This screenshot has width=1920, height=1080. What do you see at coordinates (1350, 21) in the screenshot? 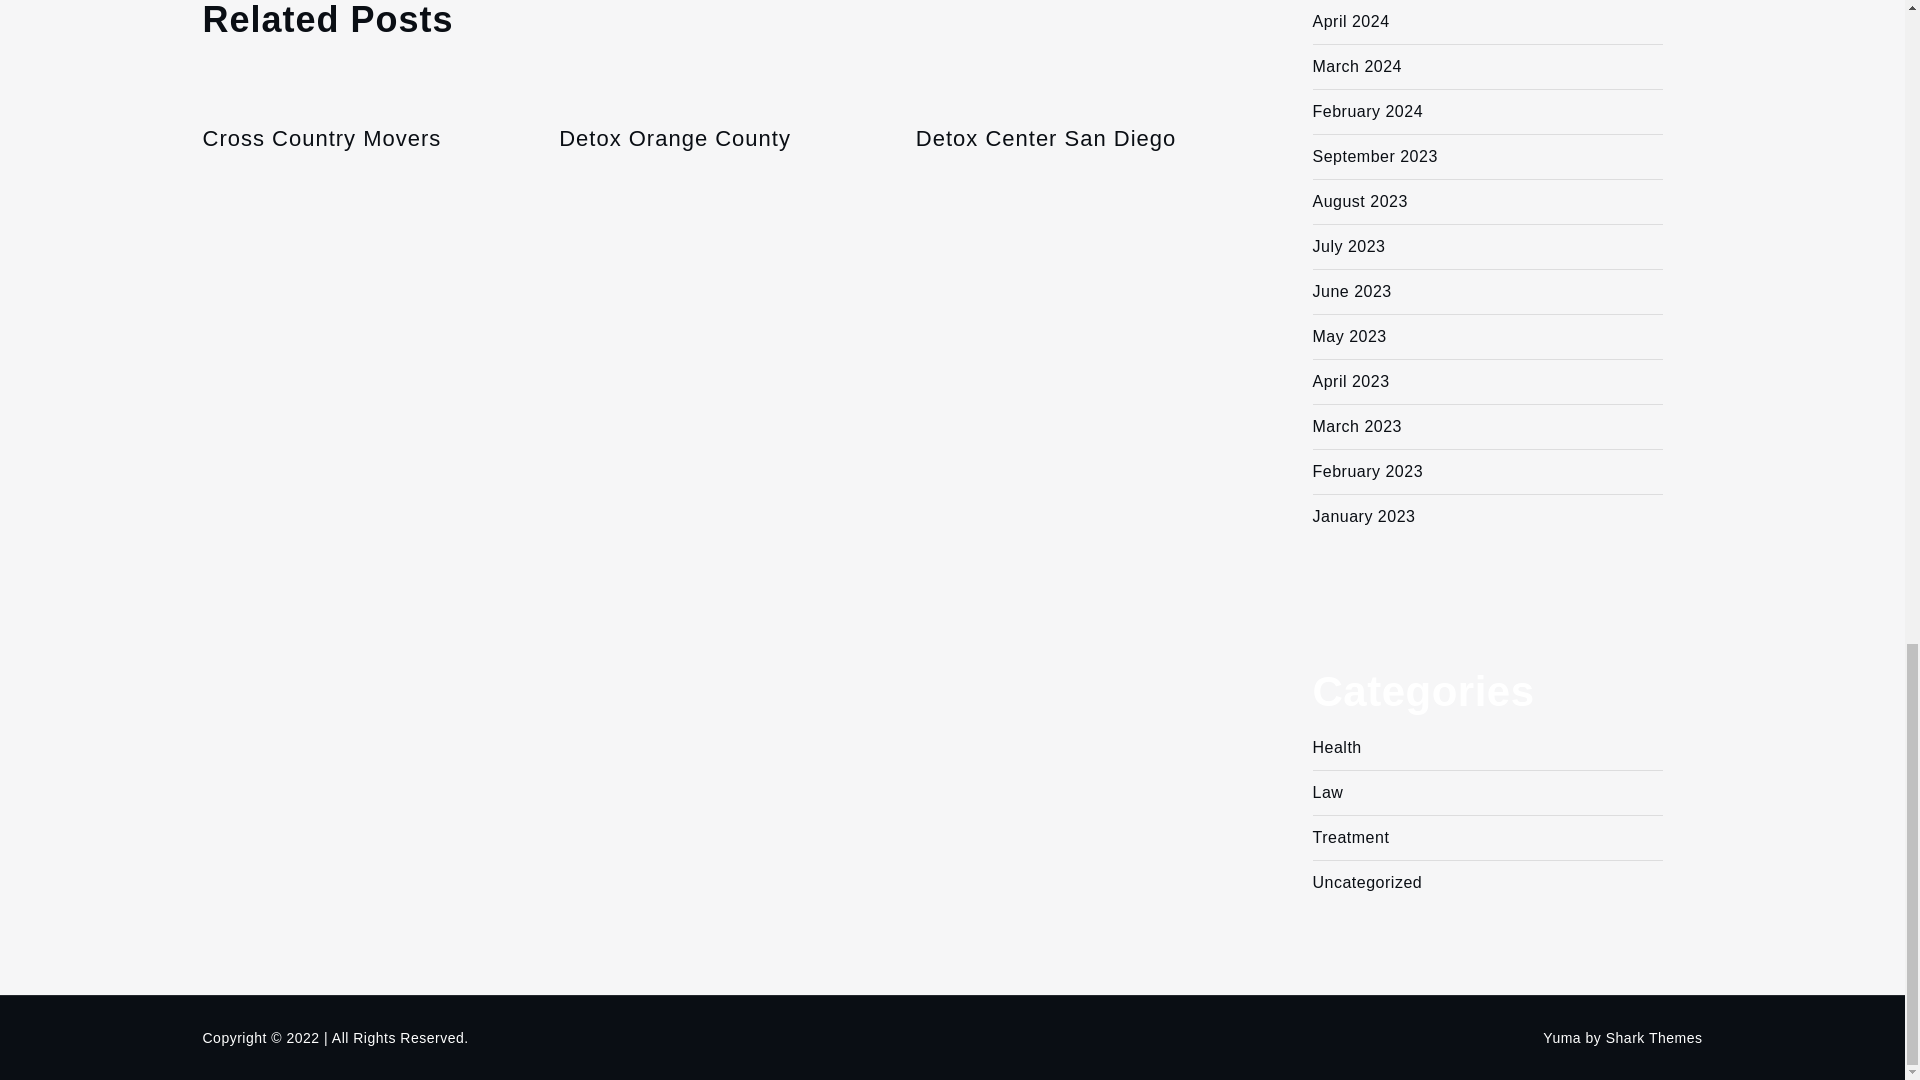
I see `April 2024` at bounding box center [1350, 21].